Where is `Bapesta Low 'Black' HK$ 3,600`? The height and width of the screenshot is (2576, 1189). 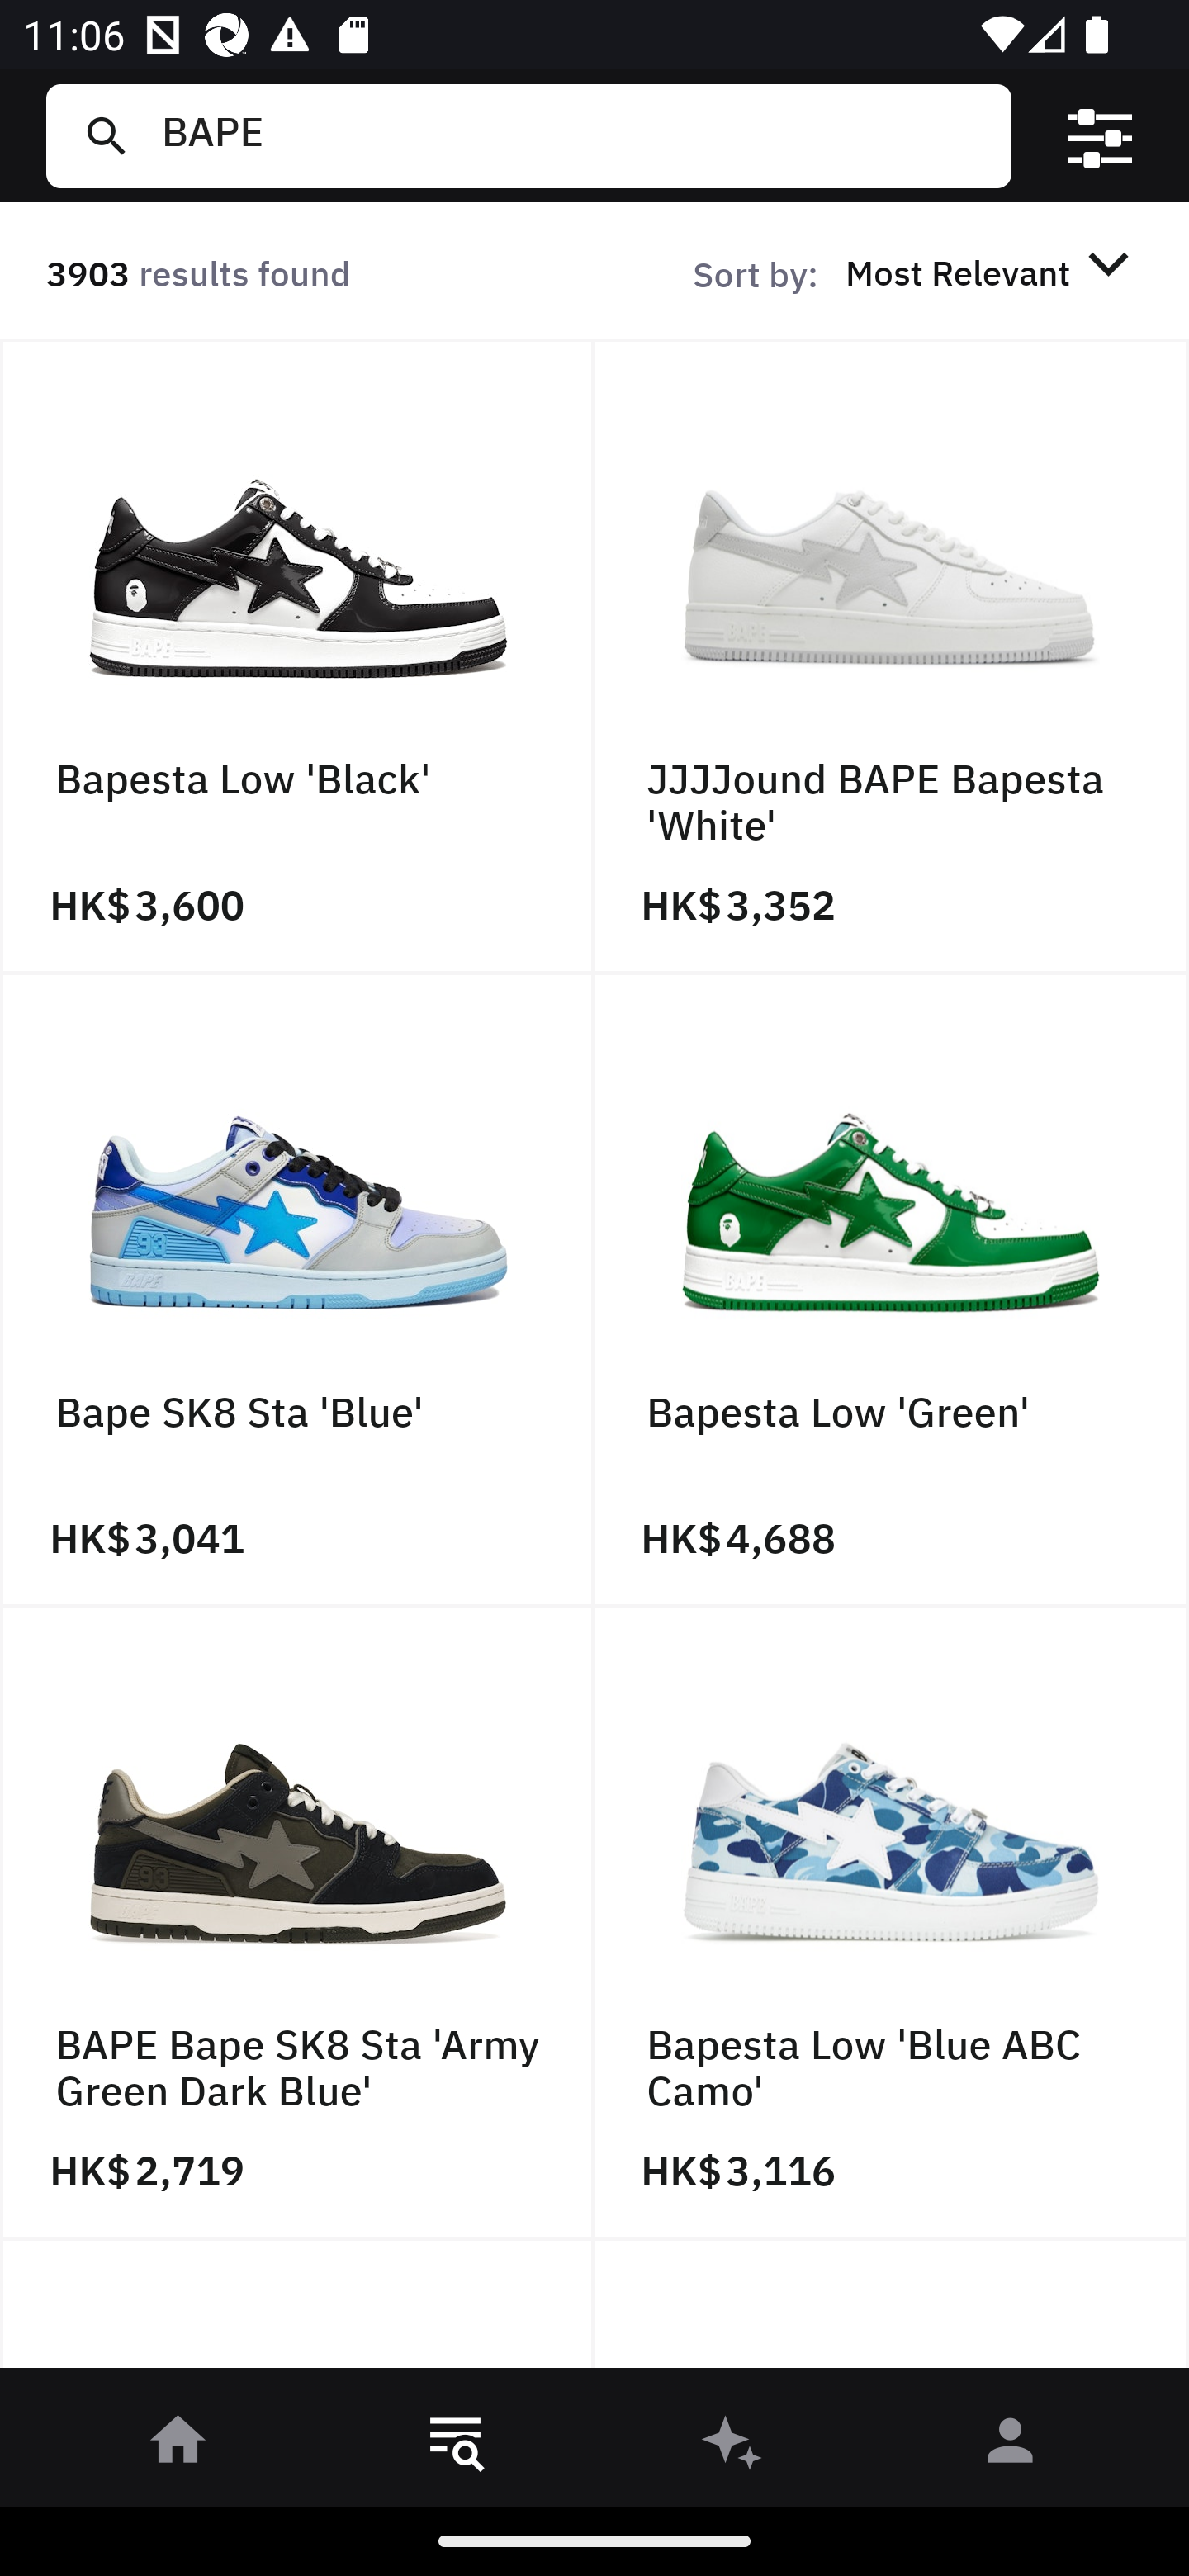 Bapesta Low 'Black' HK$ 3,600 is located at coordinates (297, 656).